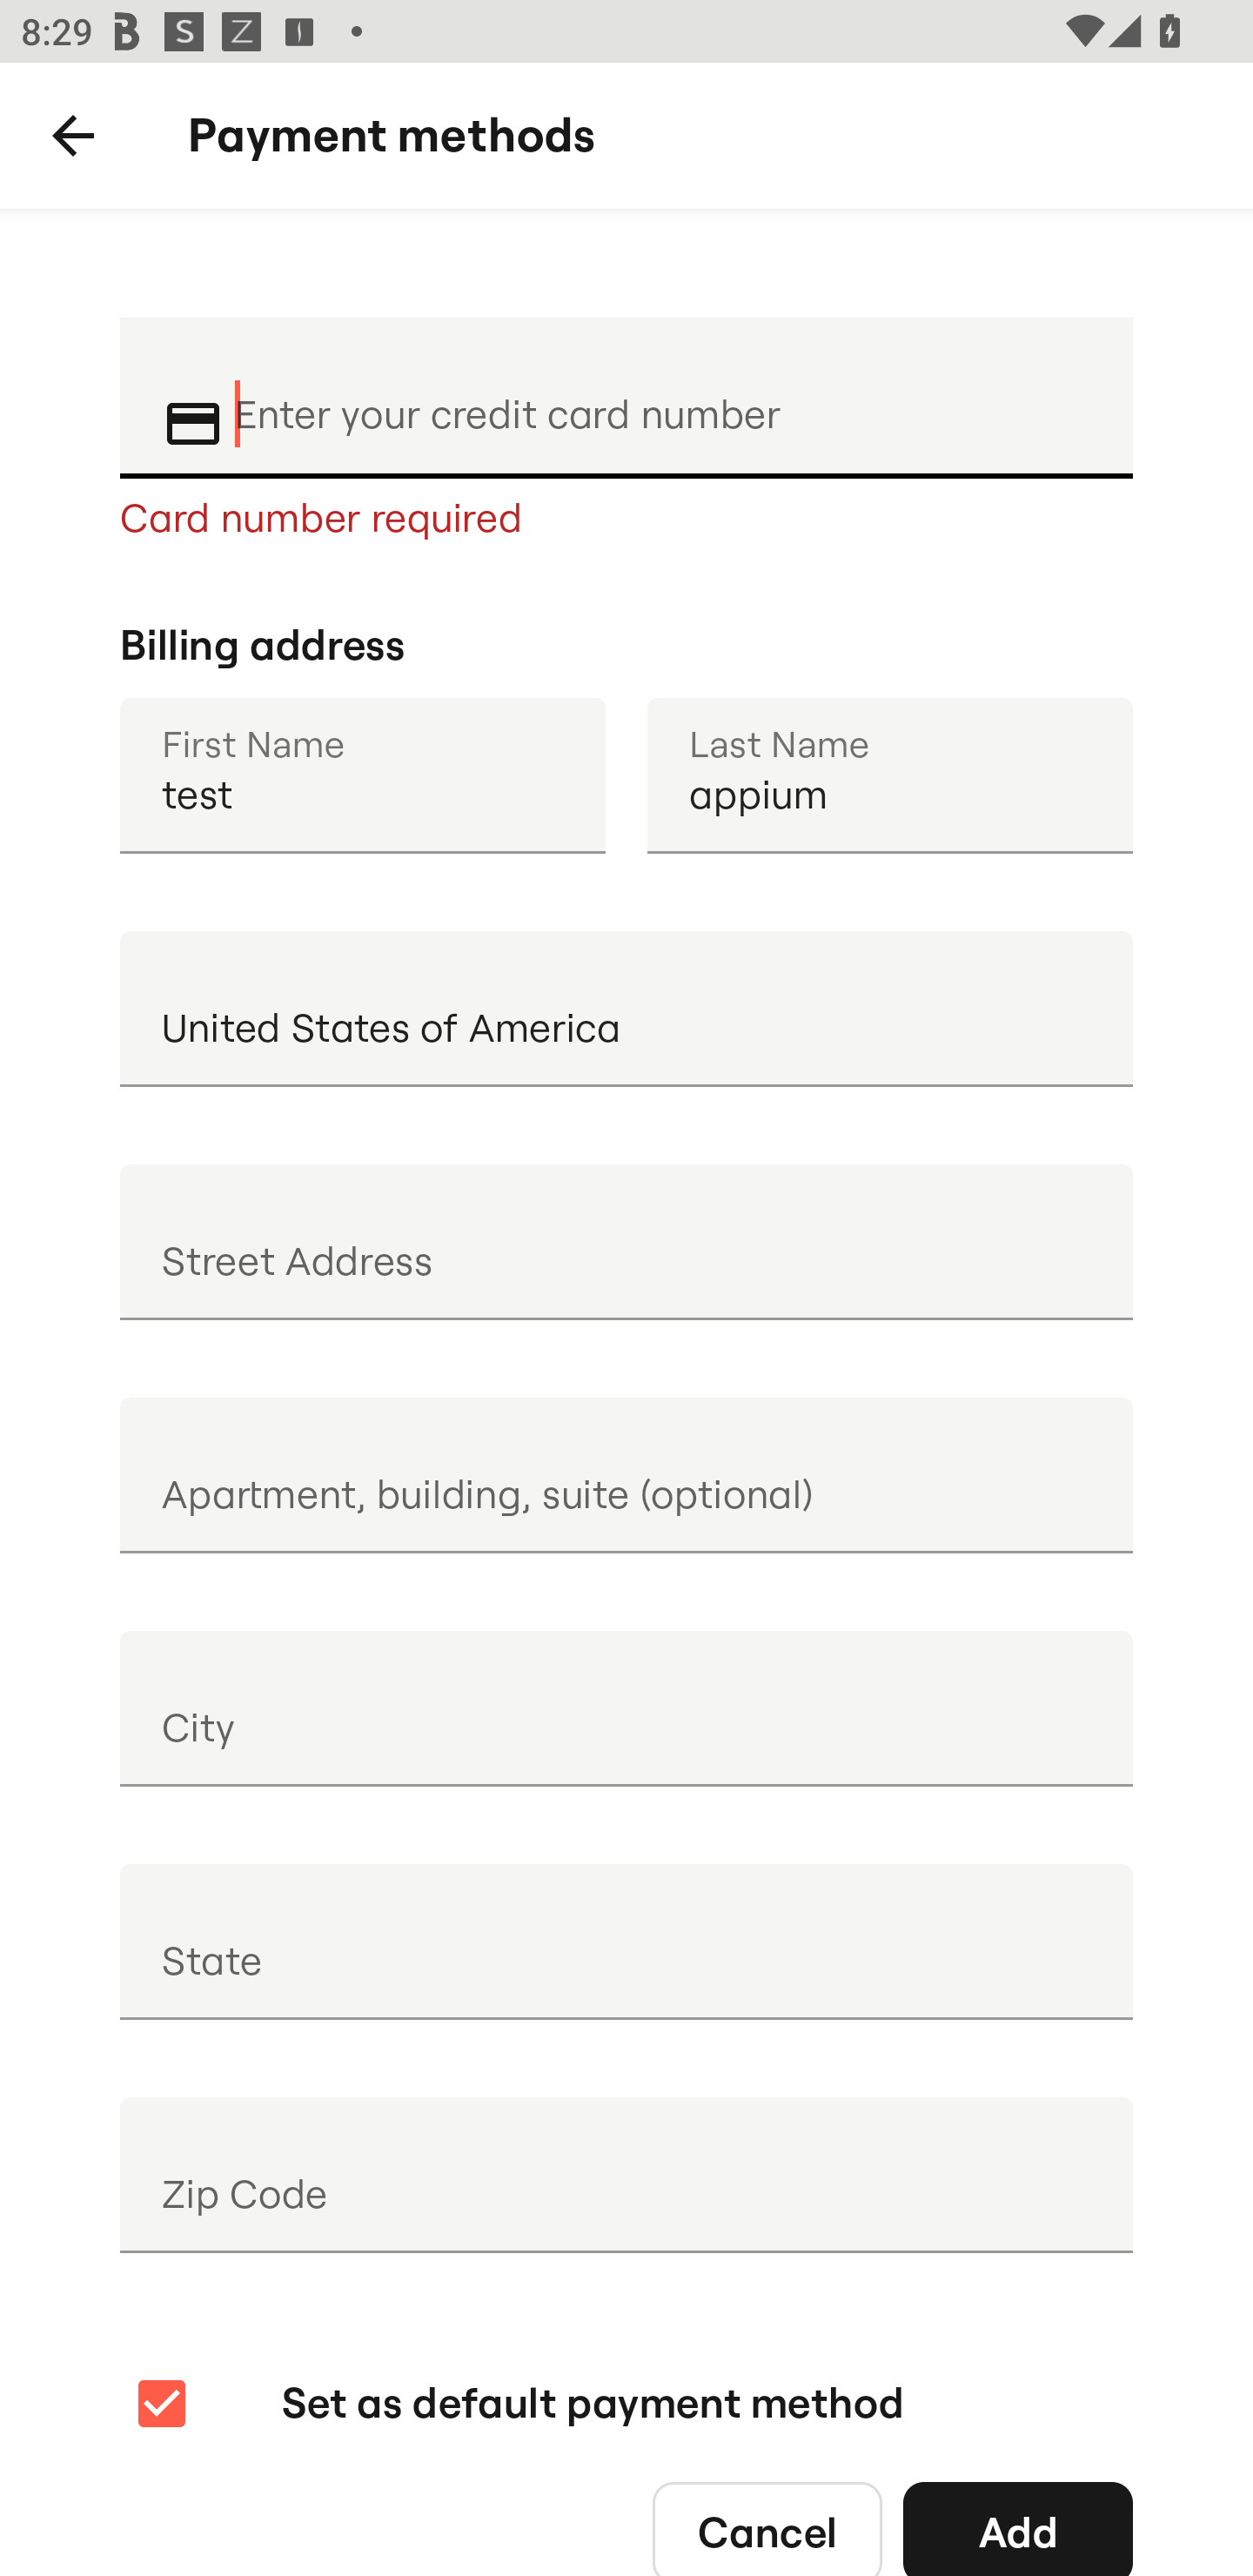 This screenshot has height=2576, width=1253. I want to click on Back, so click(73, 136).